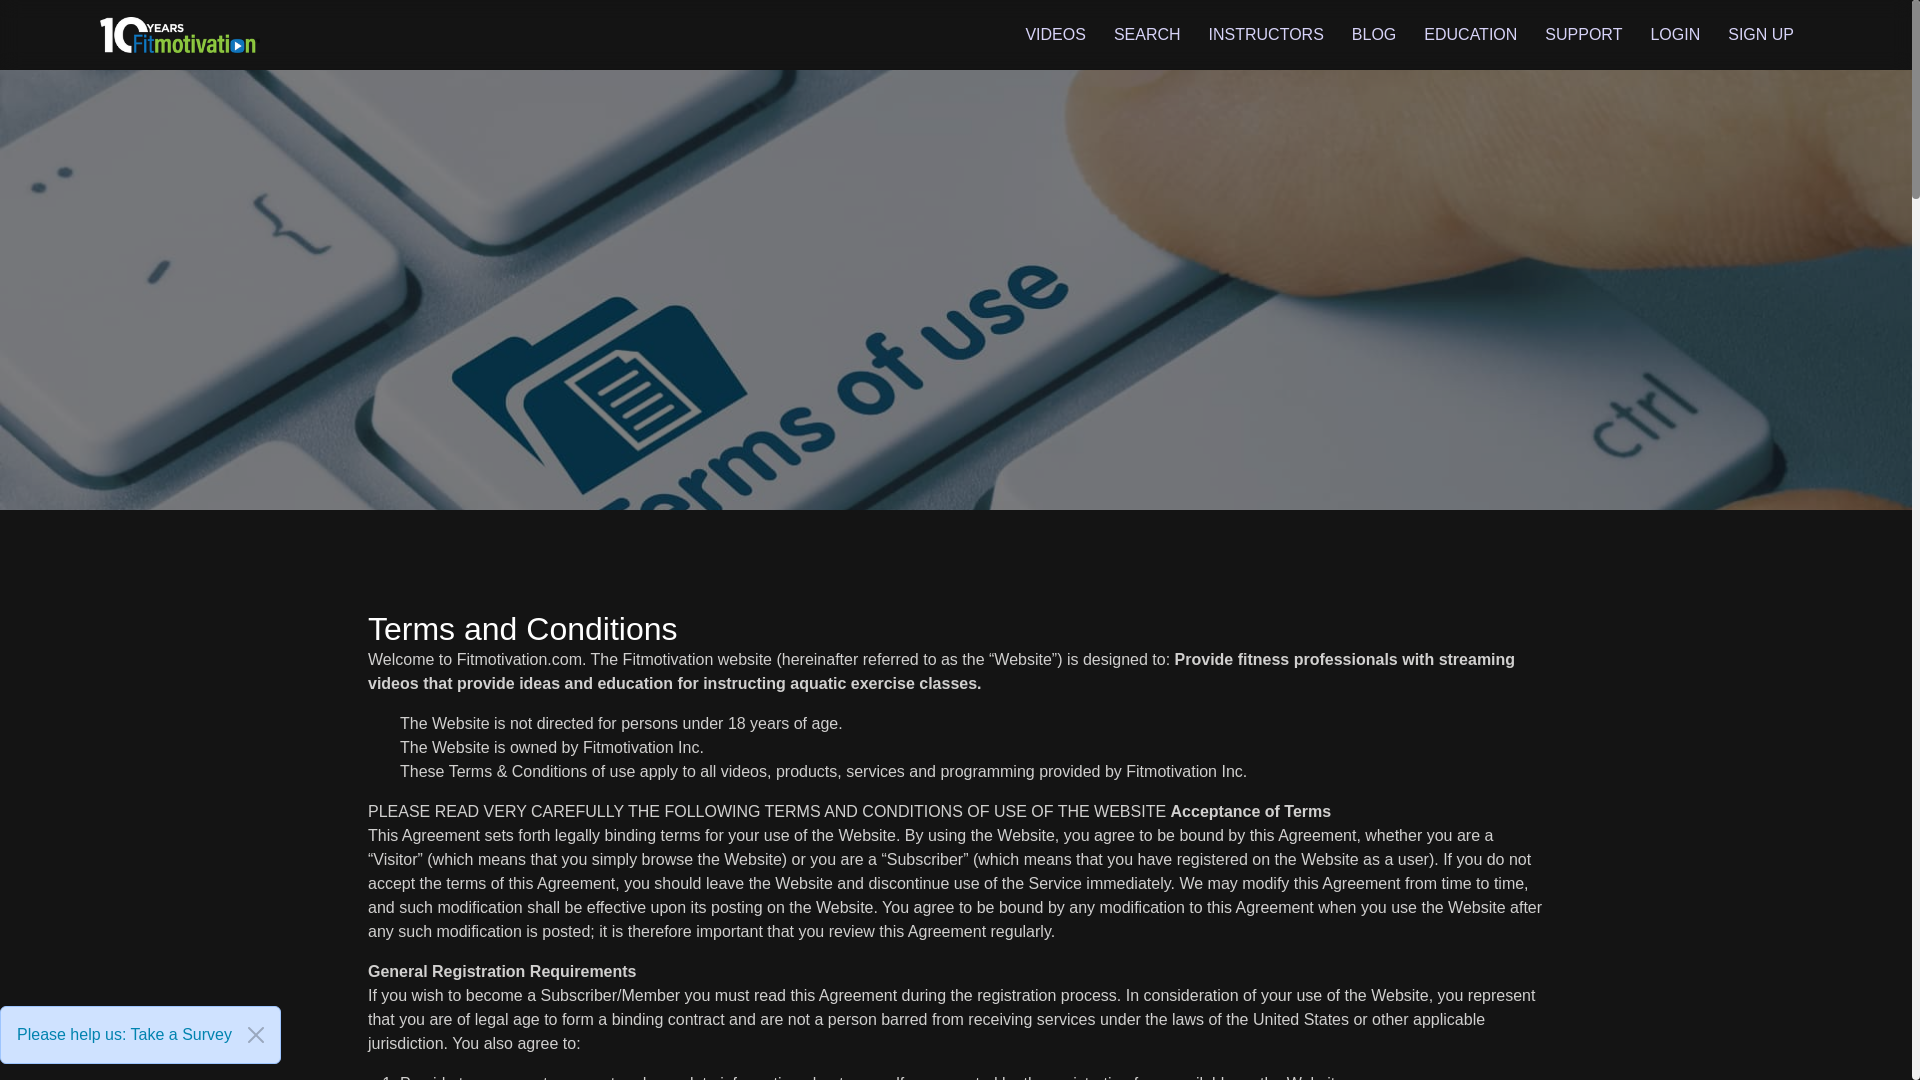 The height and width of the screenshot is (1080, 1920). I want to click on VIDEOS, so click(1050, 34).